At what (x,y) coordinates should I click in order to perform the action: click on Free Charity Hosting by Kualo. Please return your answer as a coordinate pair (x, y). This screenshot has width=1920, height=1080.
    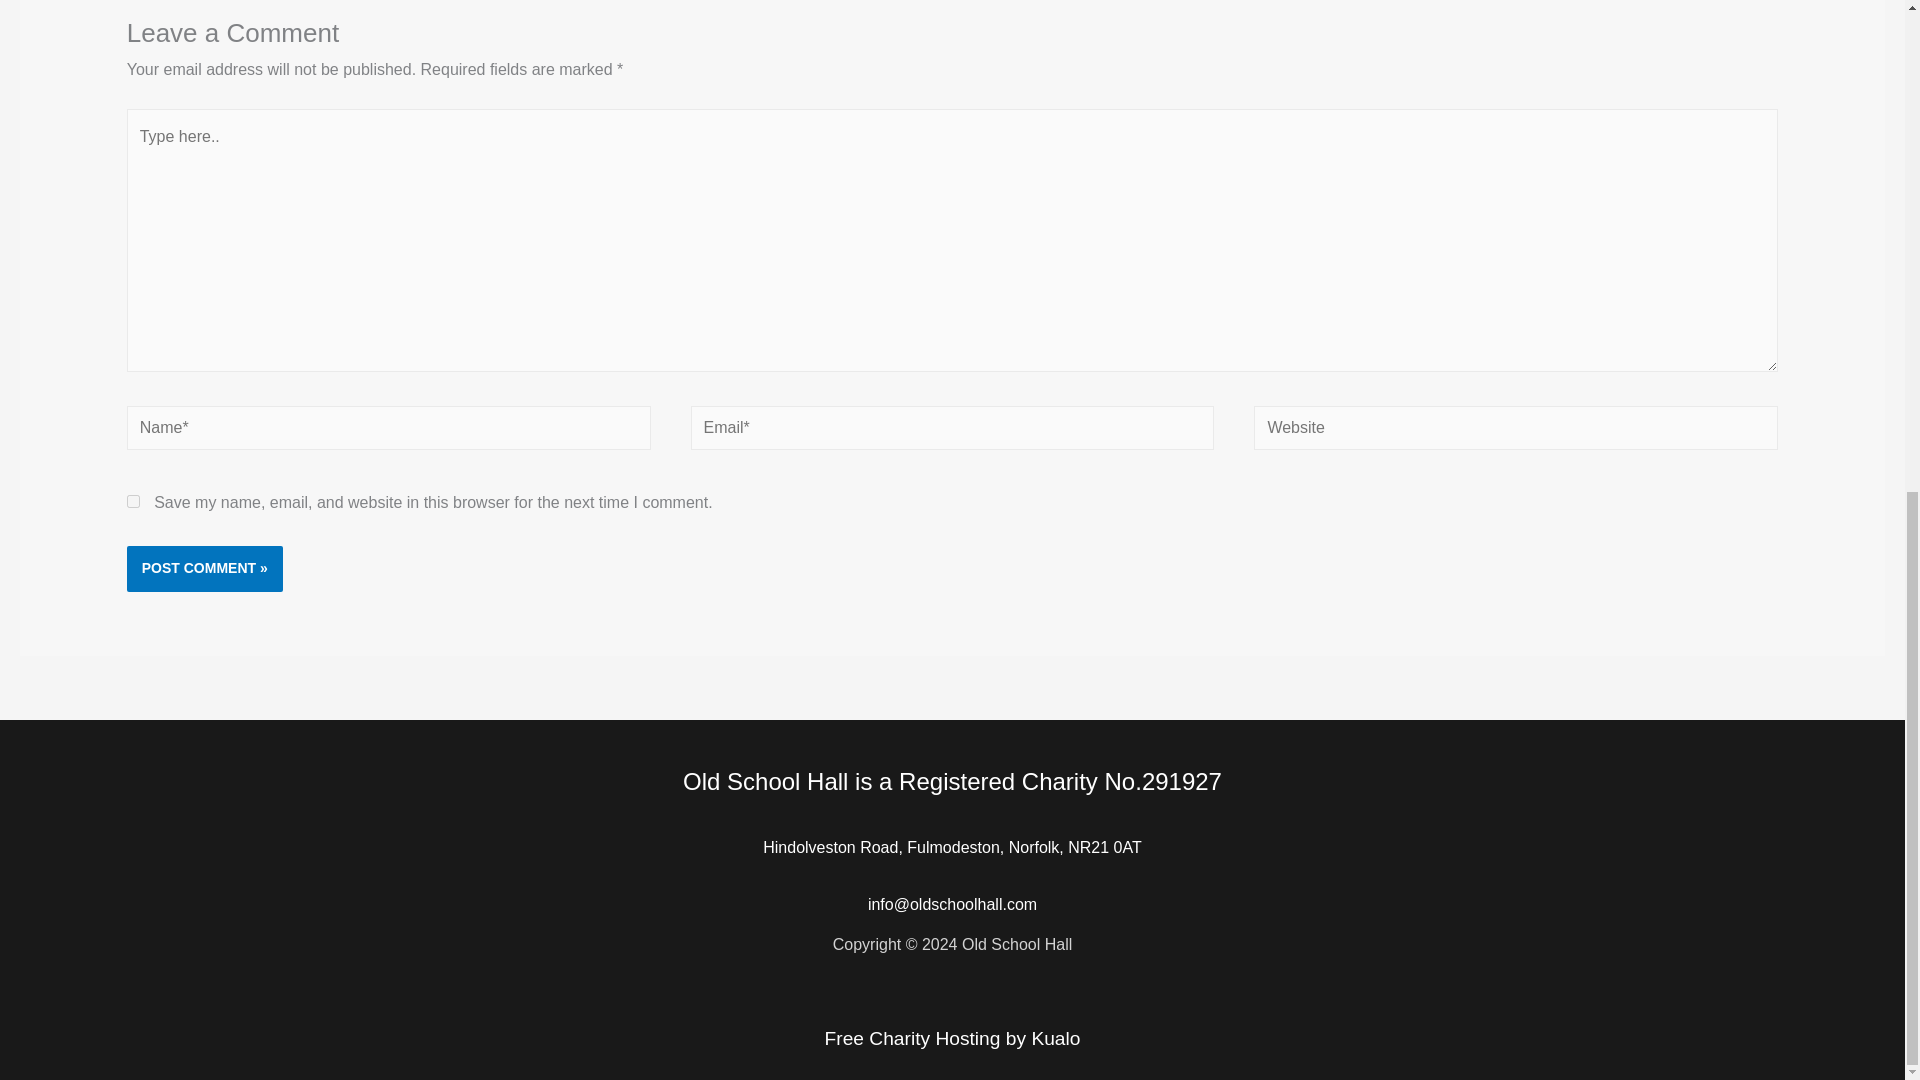
    Looking at the image, I should click on (952, 1038).